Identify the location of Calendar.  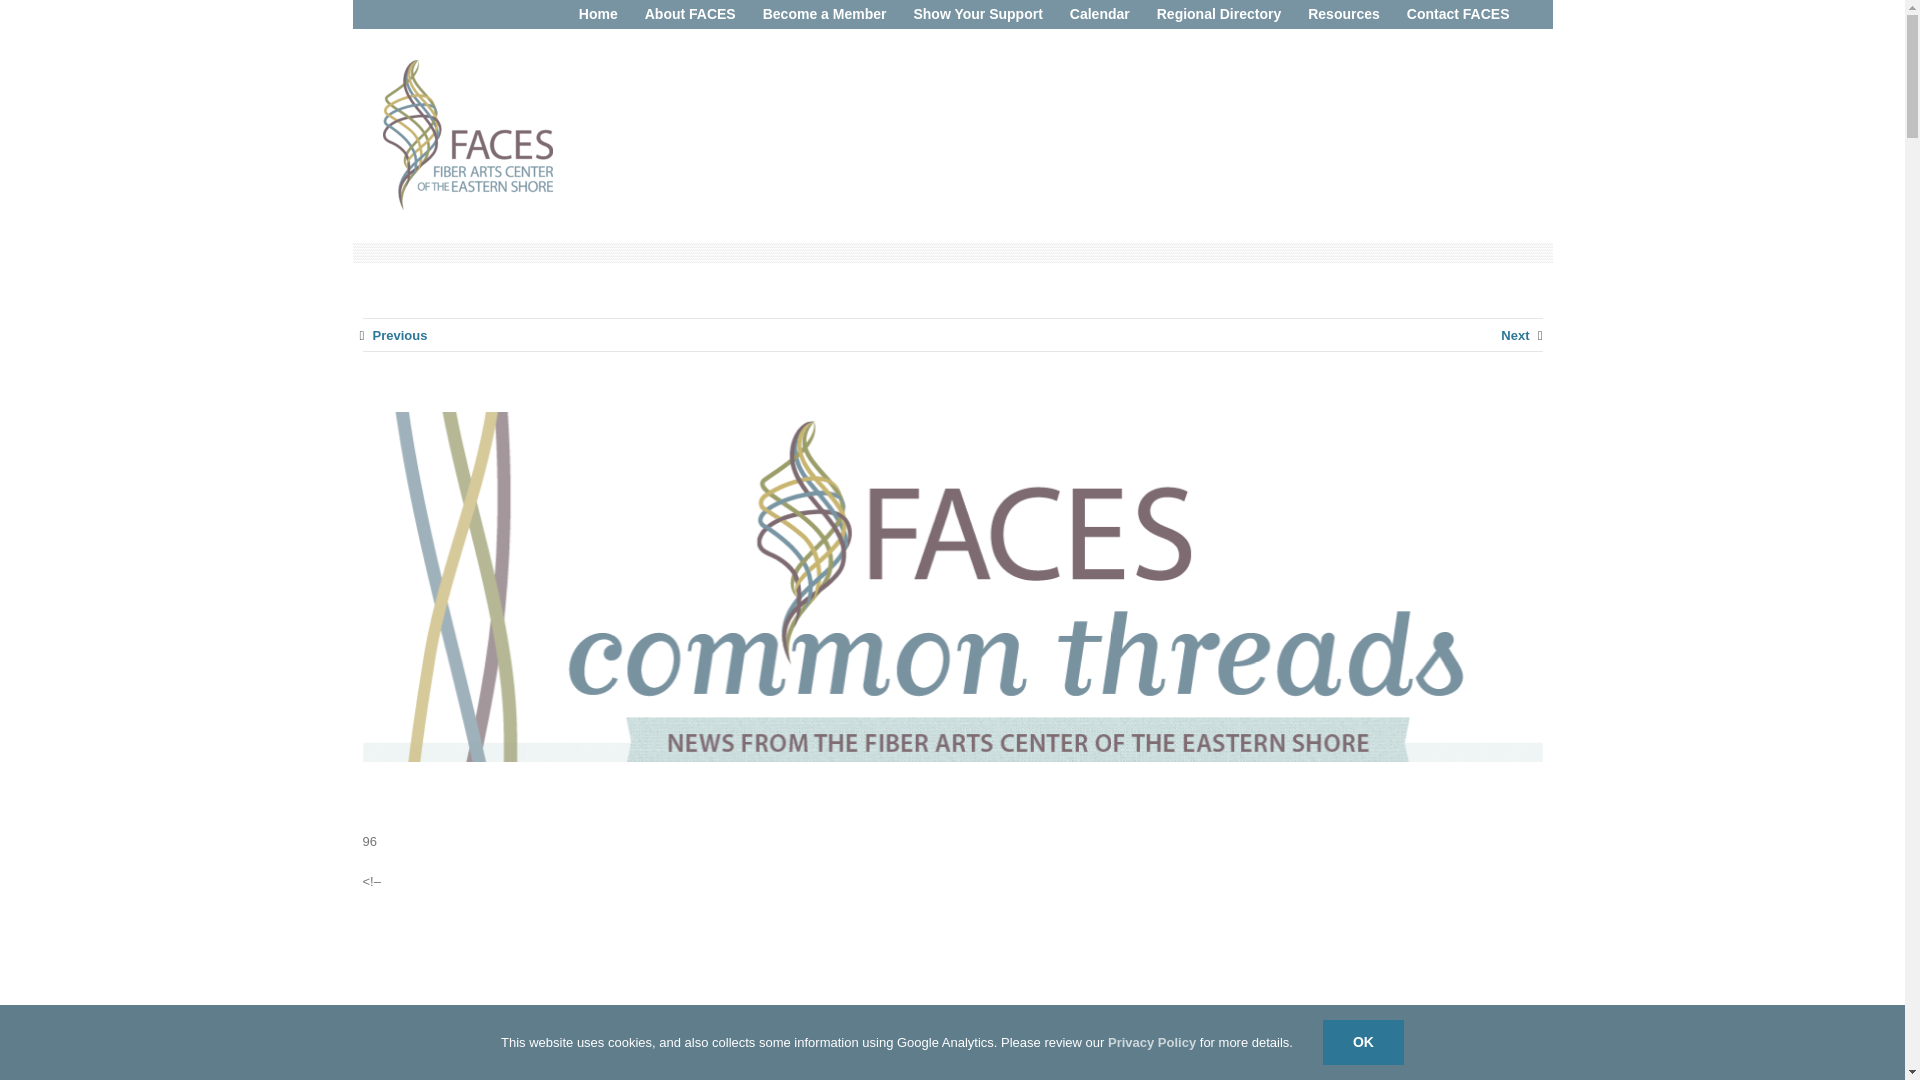
(1100, 14).